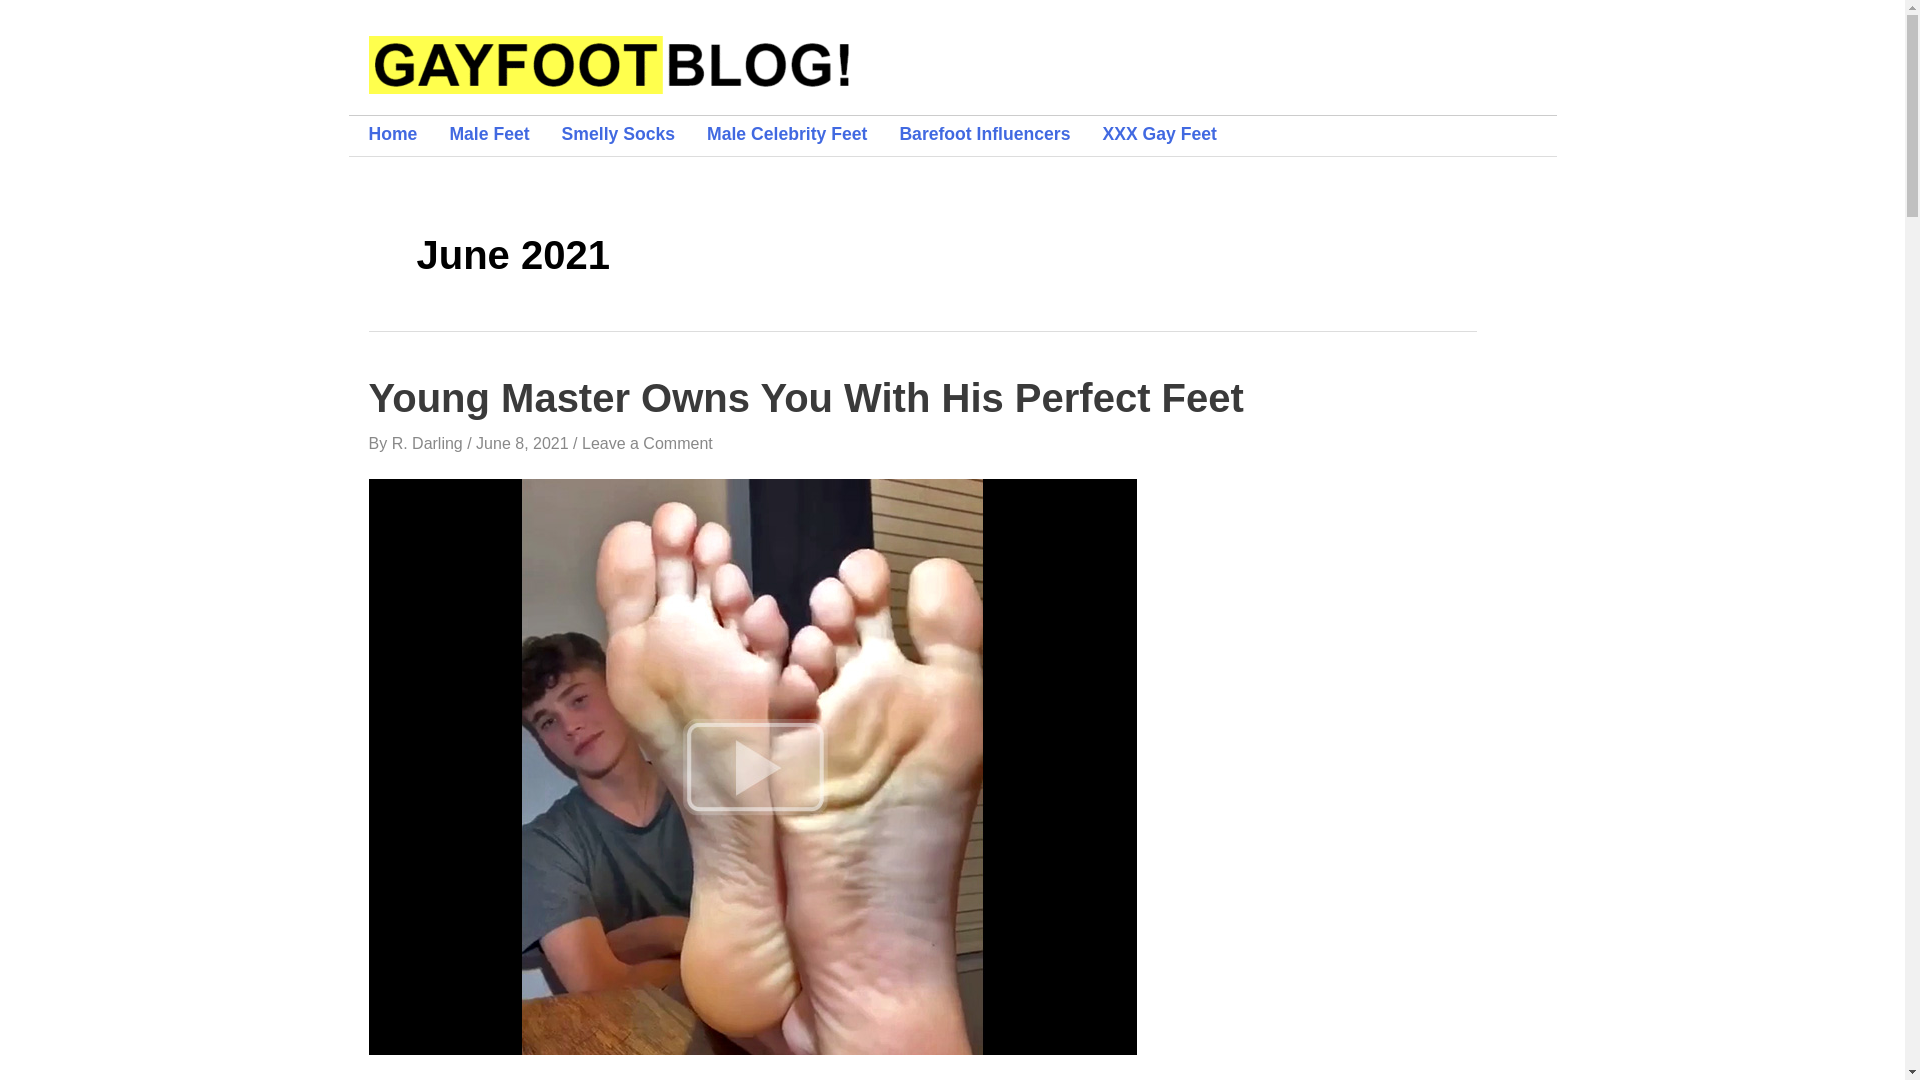 The image size is (1920, 1080). I want to click on Home, so click(408, 134).